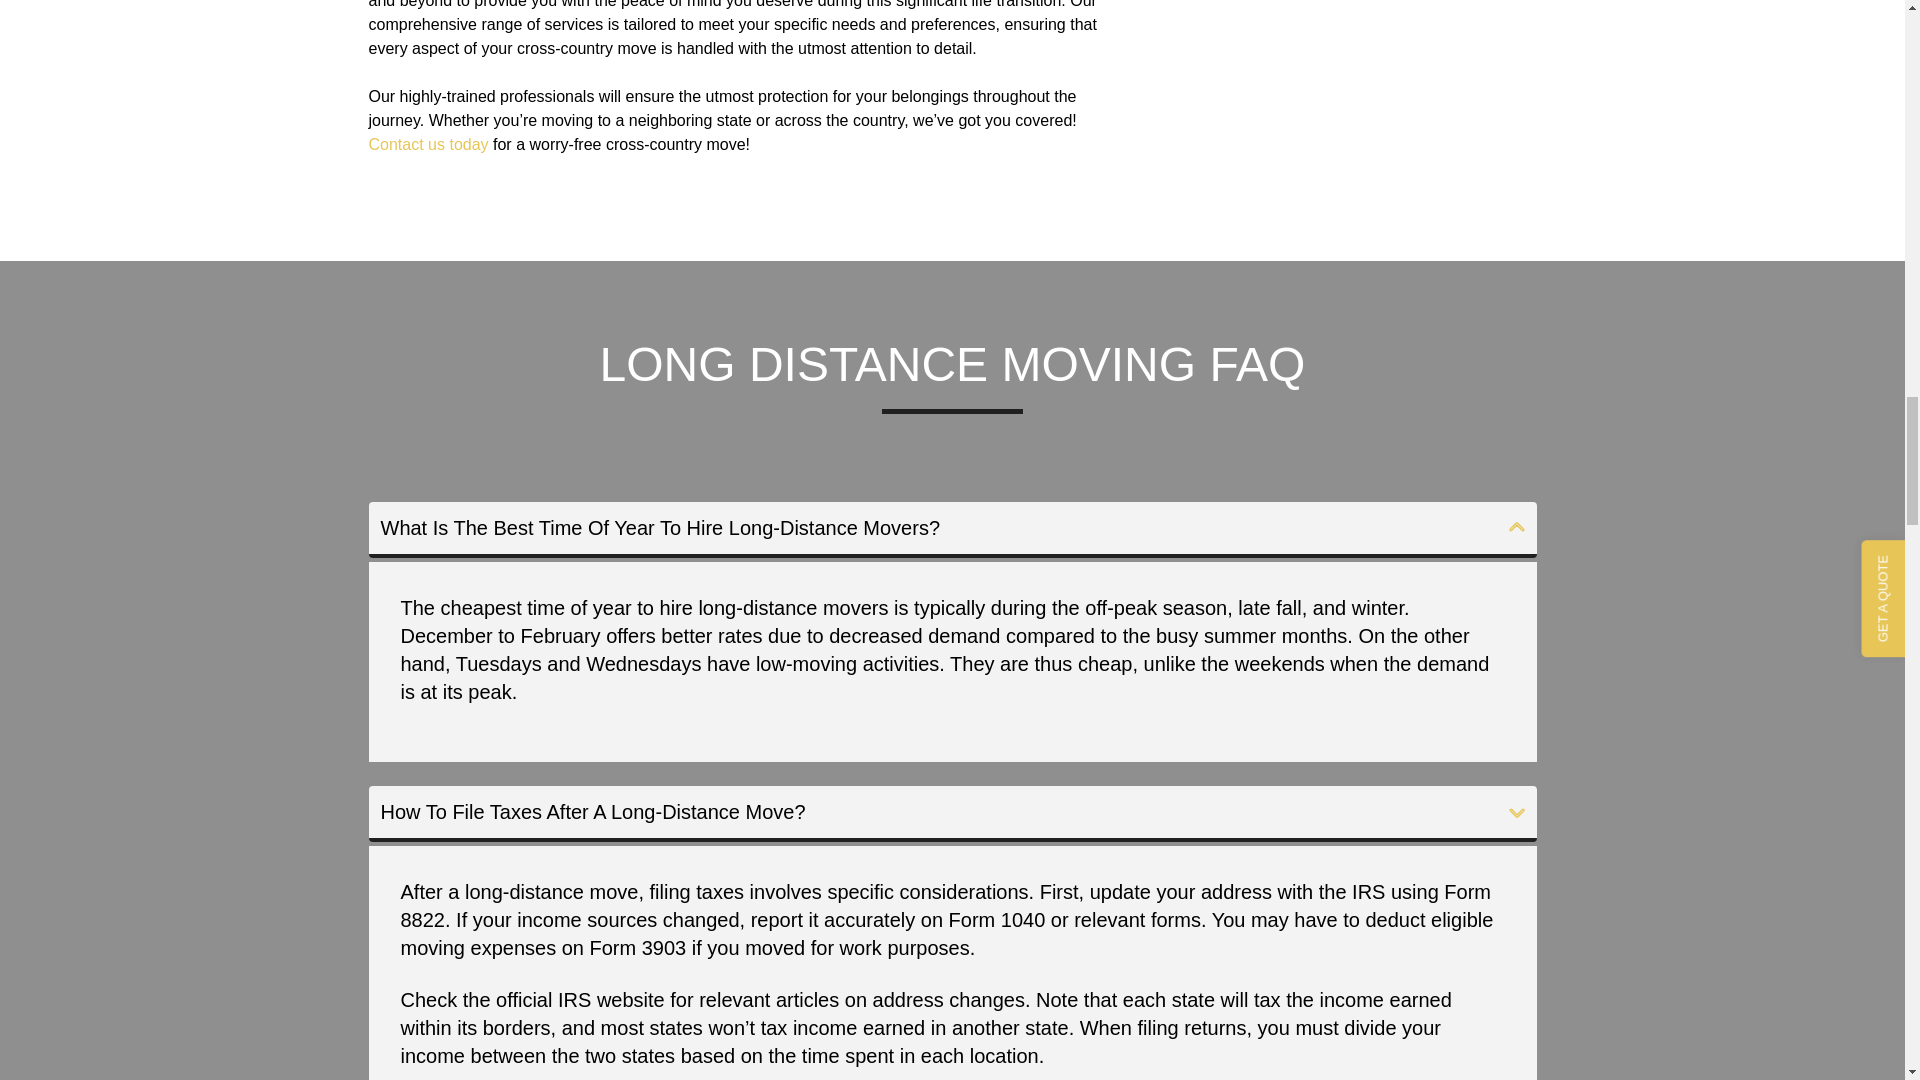 This screenshot has height=1080, width=1920. What do you see at coordinates (1516, 812) in the screenshot?
I see `Arrow Down` at bounding box center [1516, 812].